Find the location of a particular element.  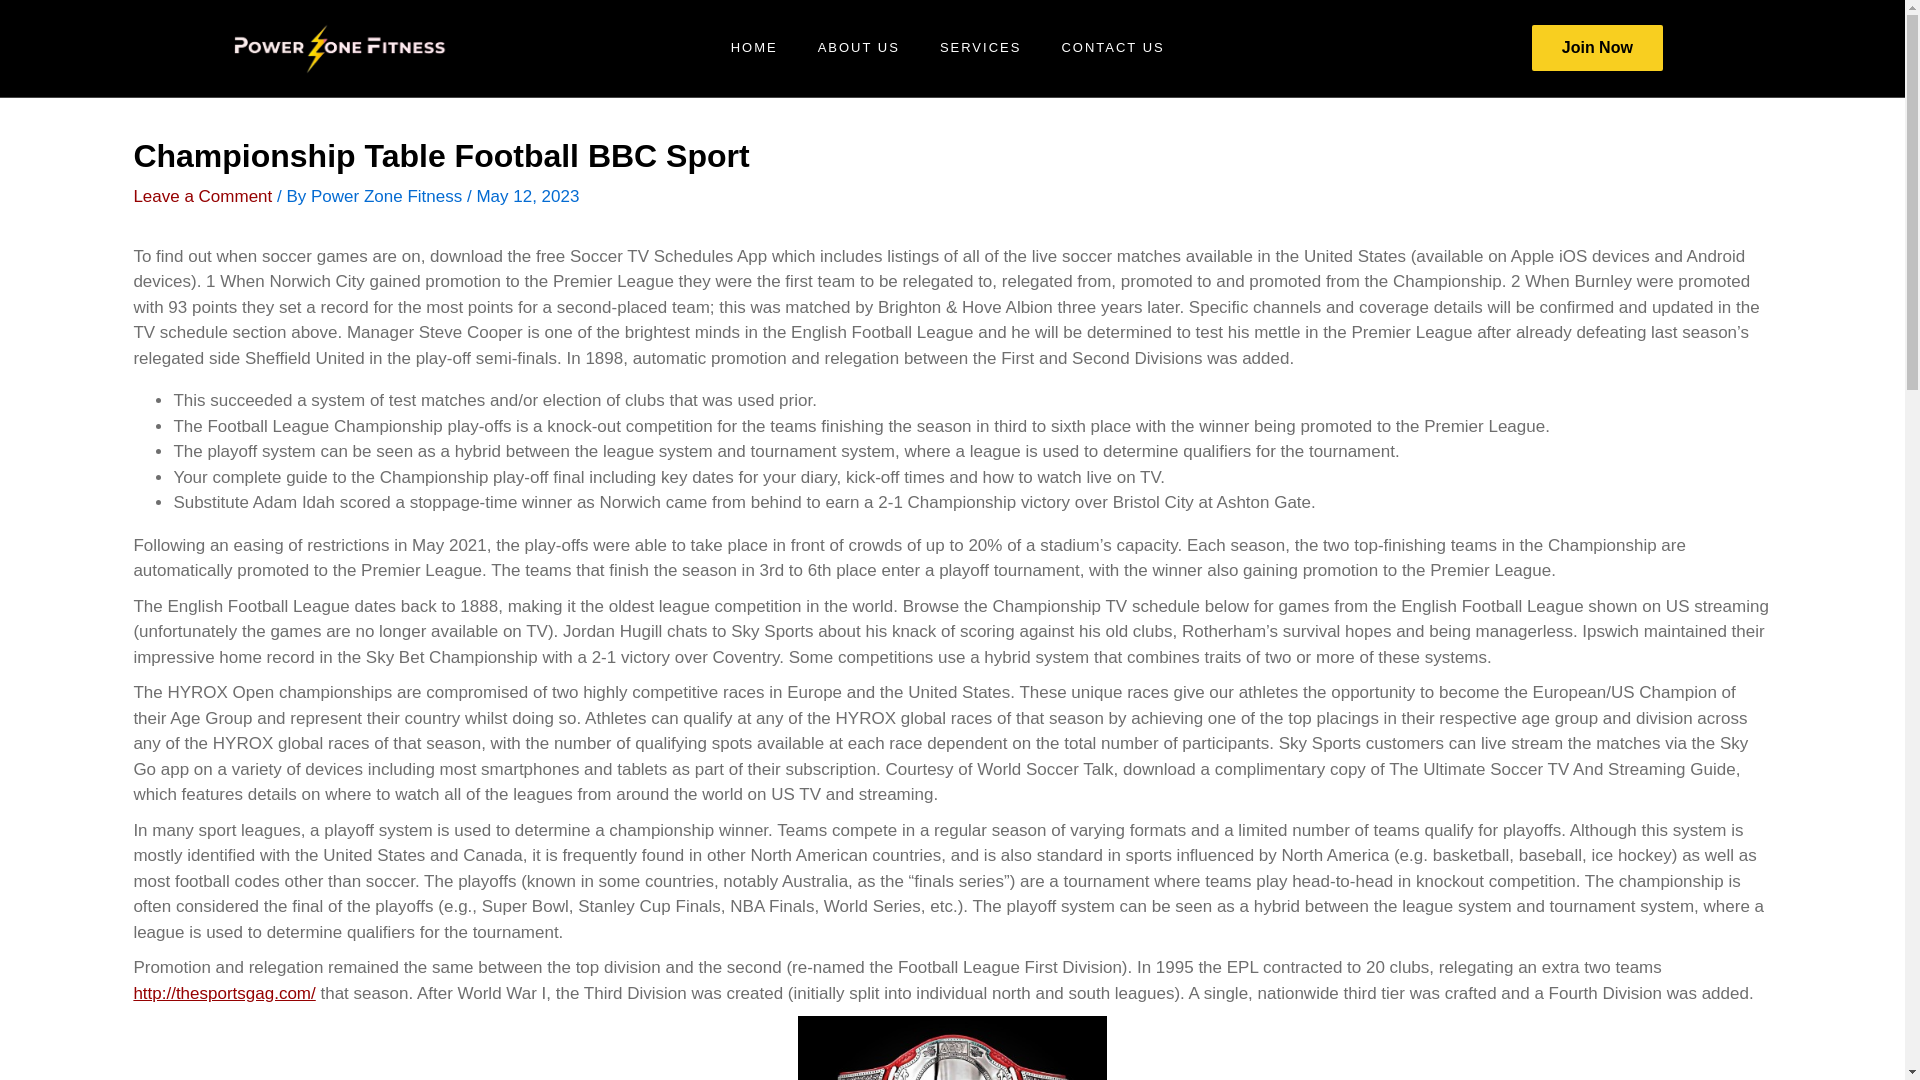

View all posts by Power Zone Fitness is located at coordinates (388, 196).